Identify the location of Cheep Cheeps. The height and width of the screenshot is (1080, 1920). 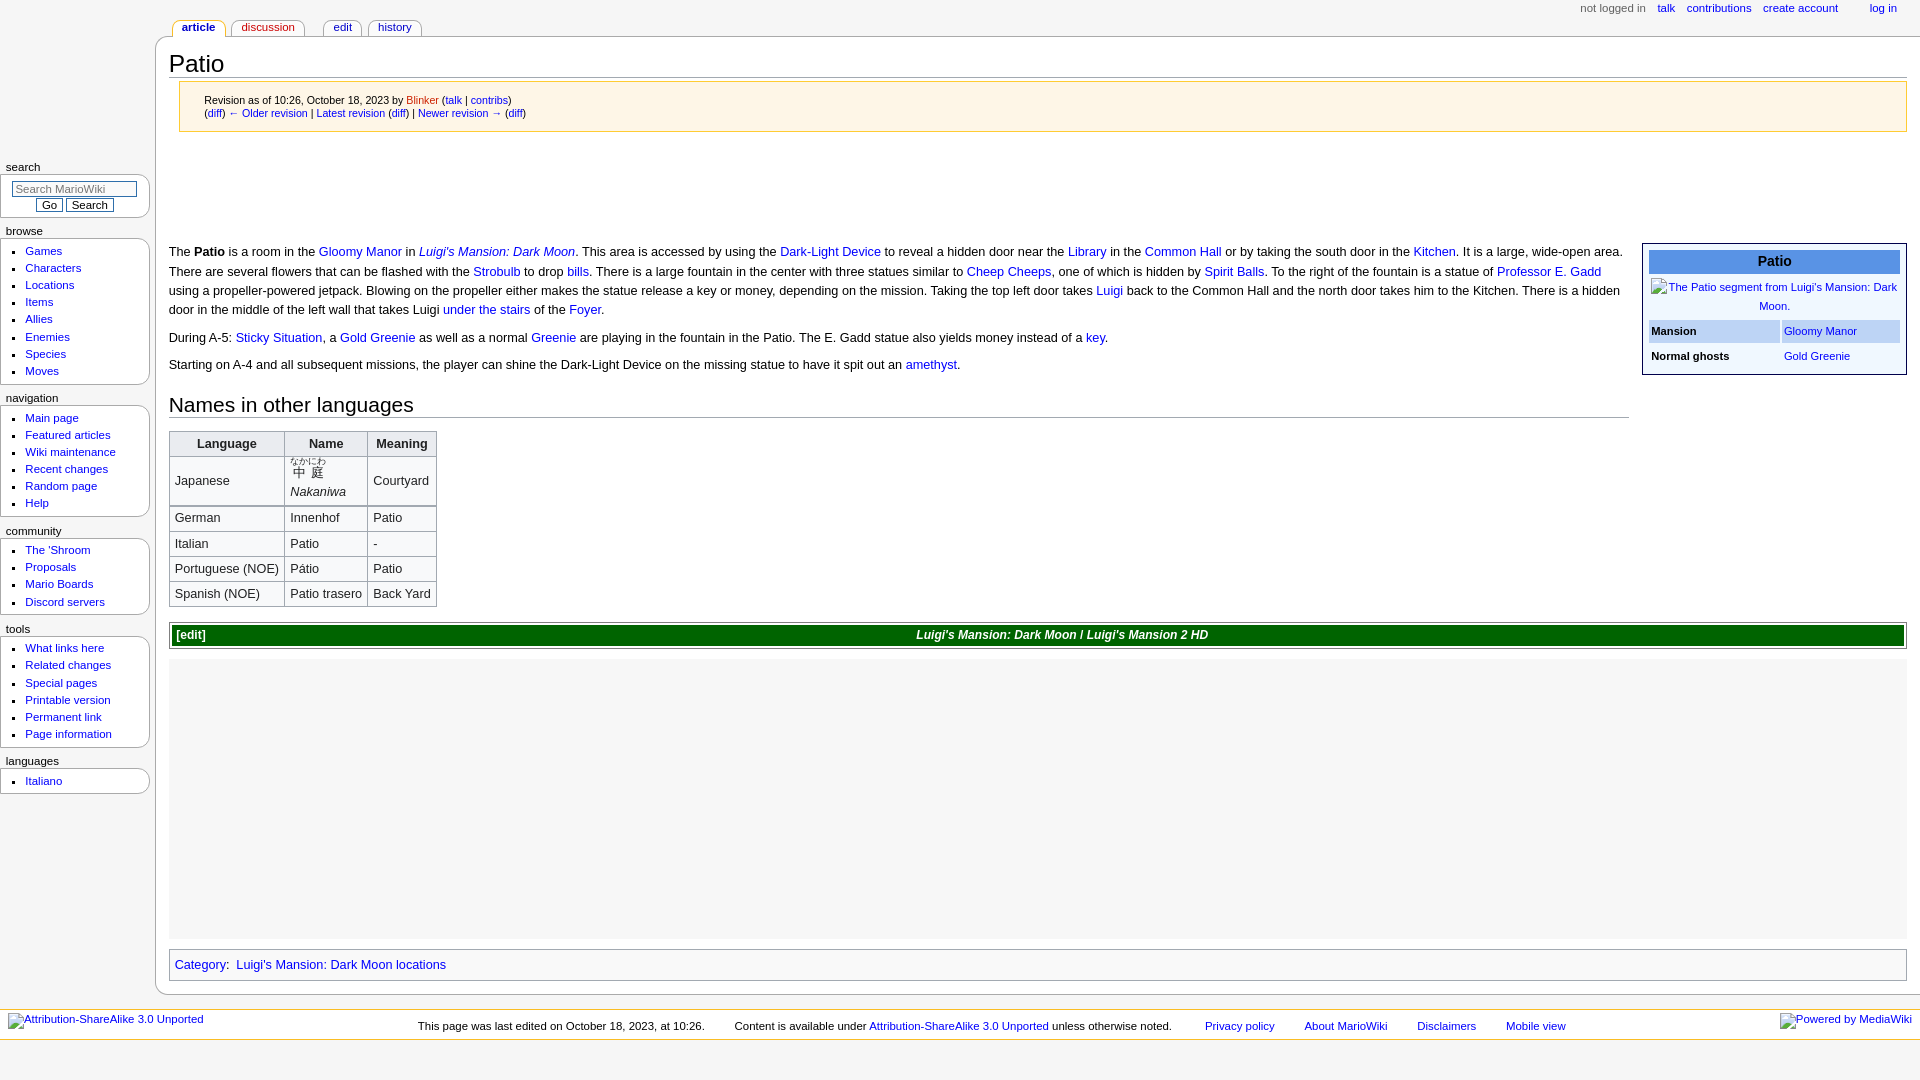
(1010, 271).